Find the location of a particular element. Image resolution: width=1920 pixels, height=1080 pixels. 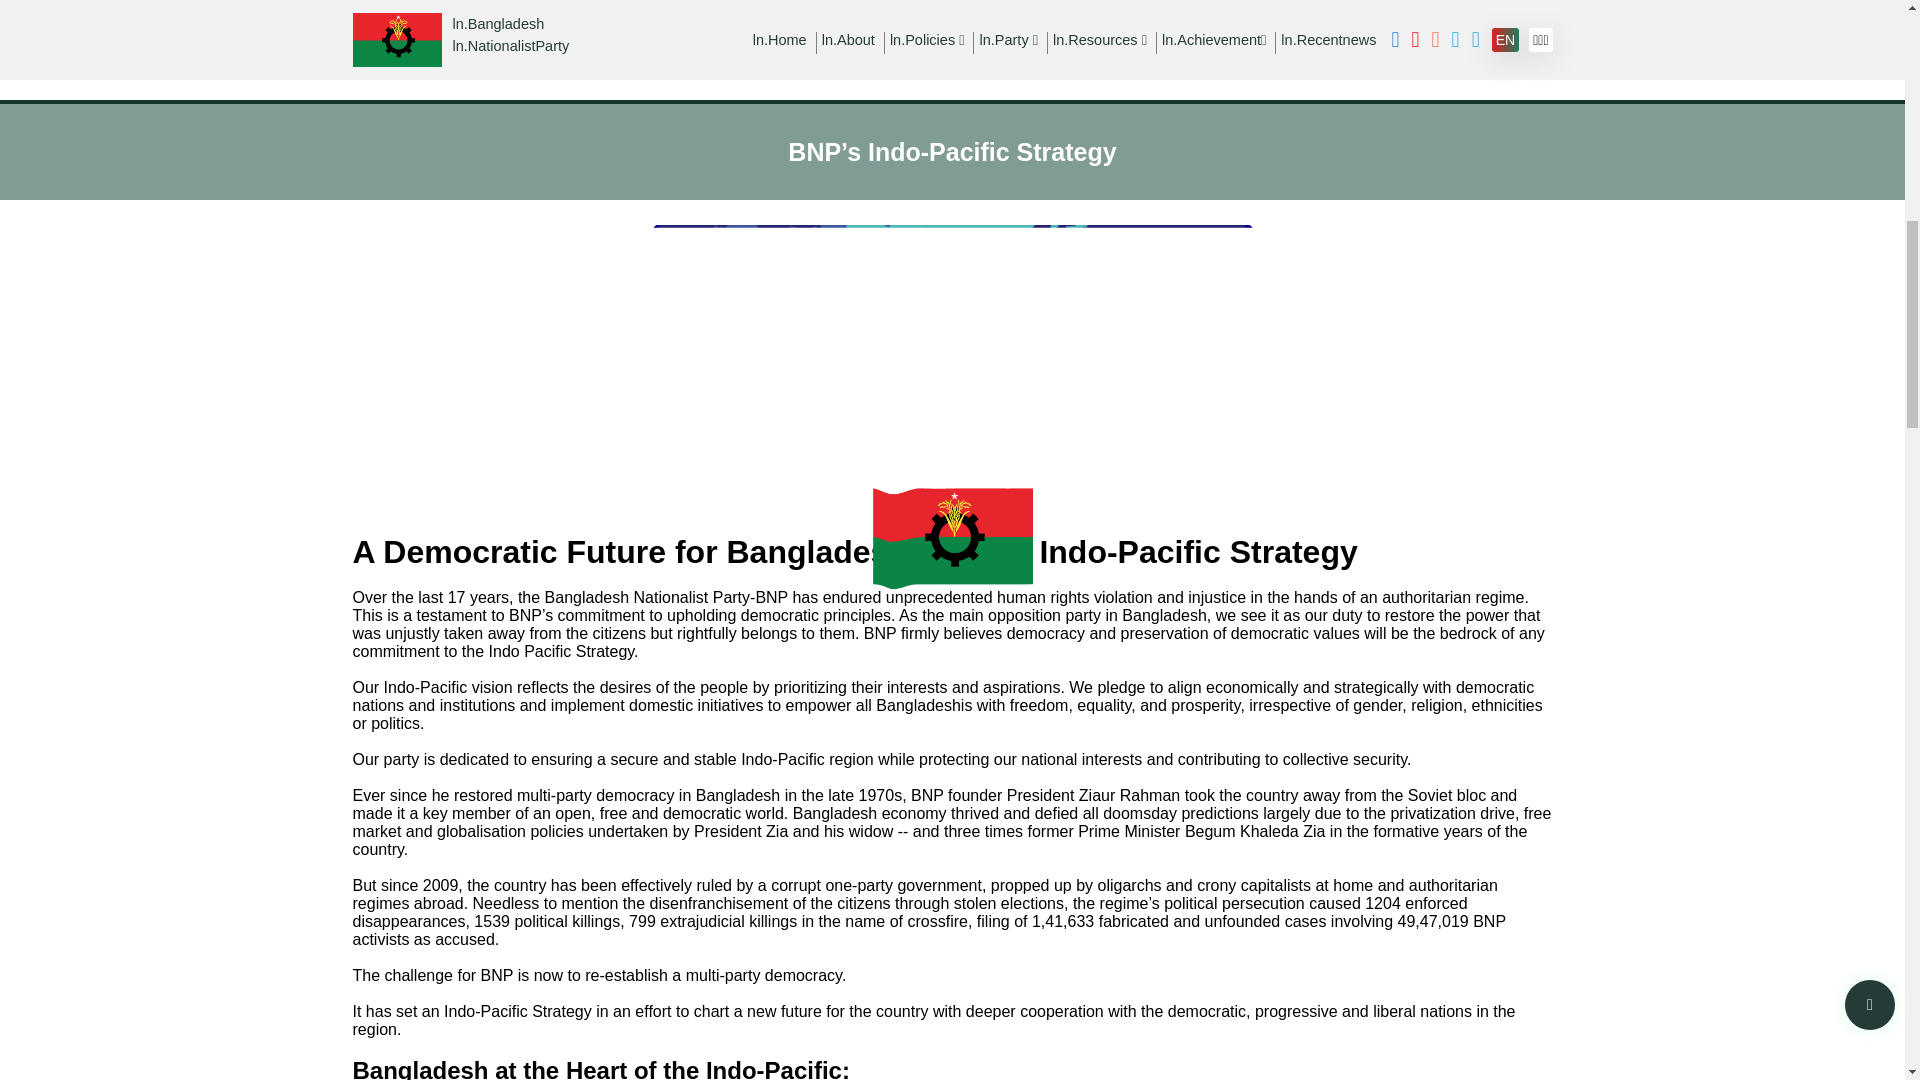

ln.About is located at coordinates (848, 40).